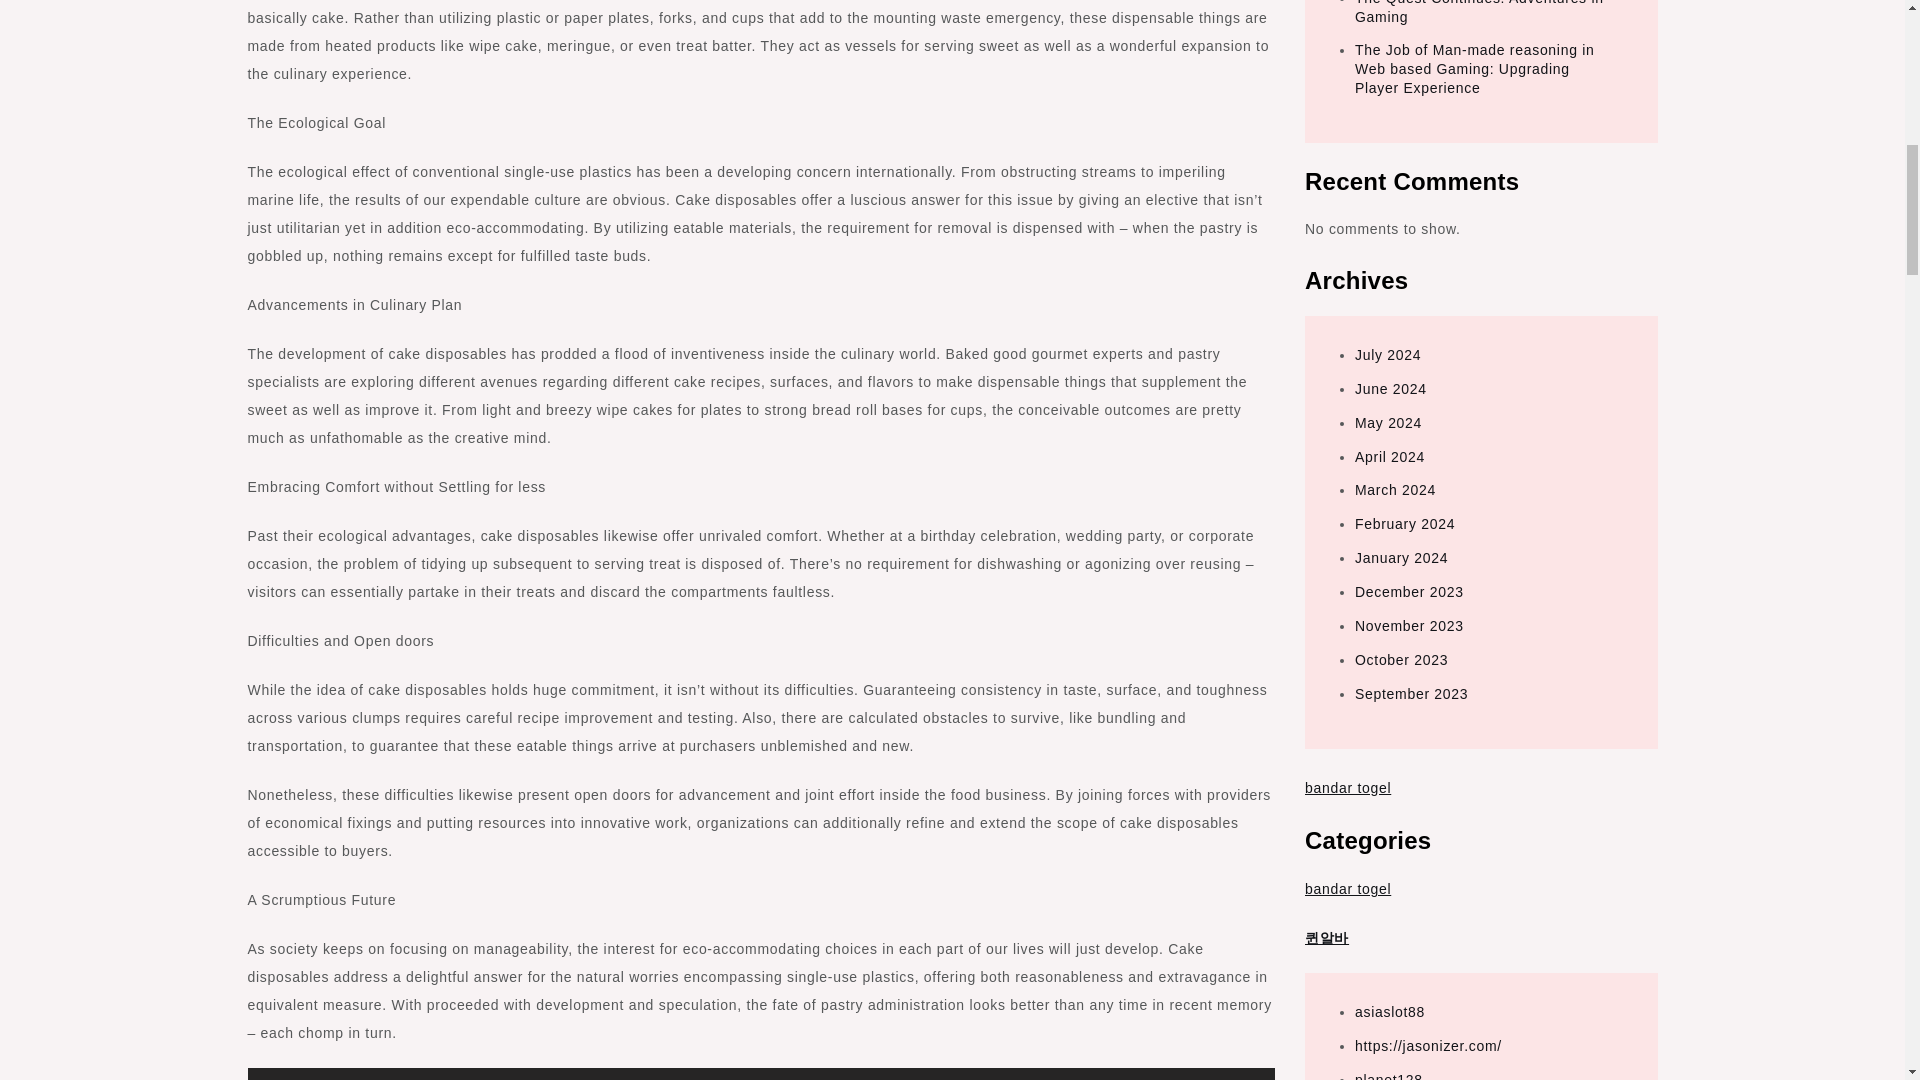 This screenshot has height=1080, width=1920. Describe the element at coordinates (1479, 12) in the screenshot. I see `The Quest Continues: Adventures in Gaming` at that location.